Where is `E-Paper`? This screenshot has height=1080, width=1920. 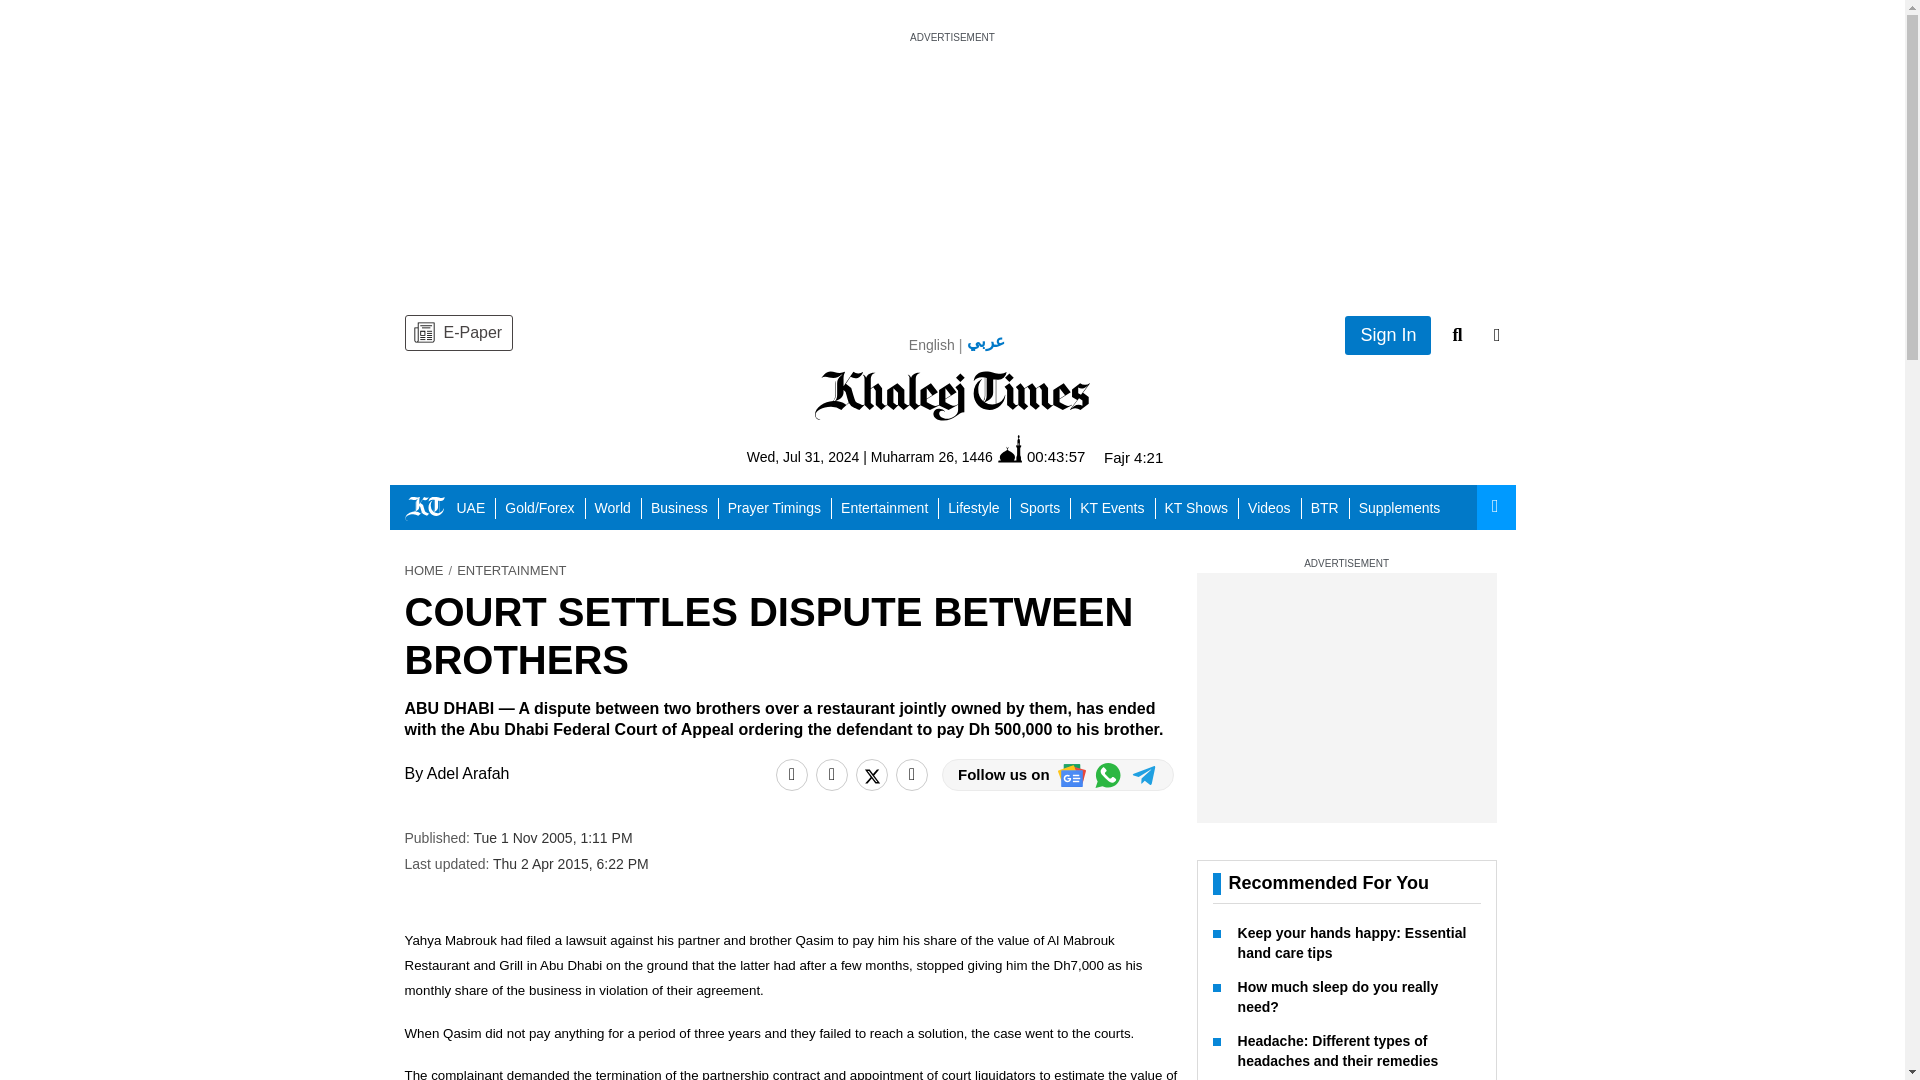 E-Paper is located at coordinates (458, 333).